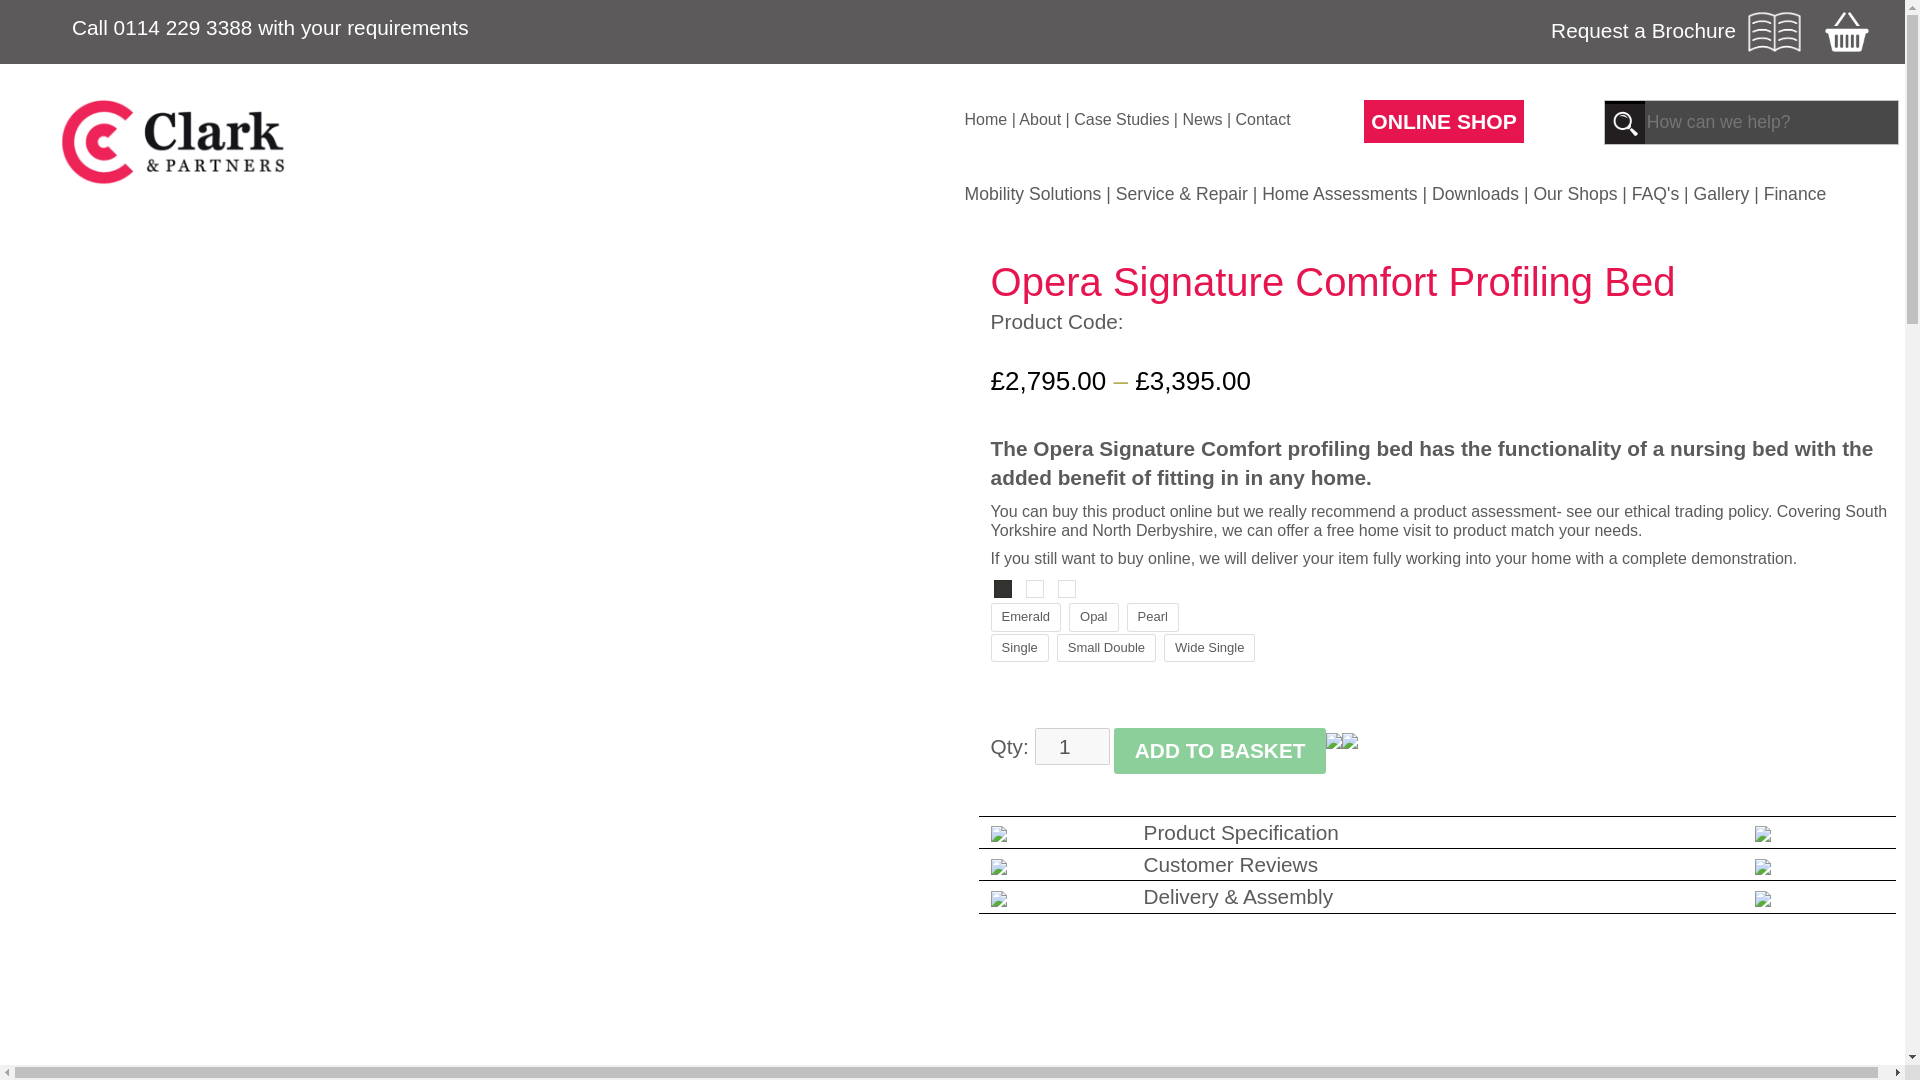 The width and height of the screenshot is (1920, 1080). What do you see at coordinates (1072, 746) in the screenshot?
I see `1` at bounding box center [1072, 746].